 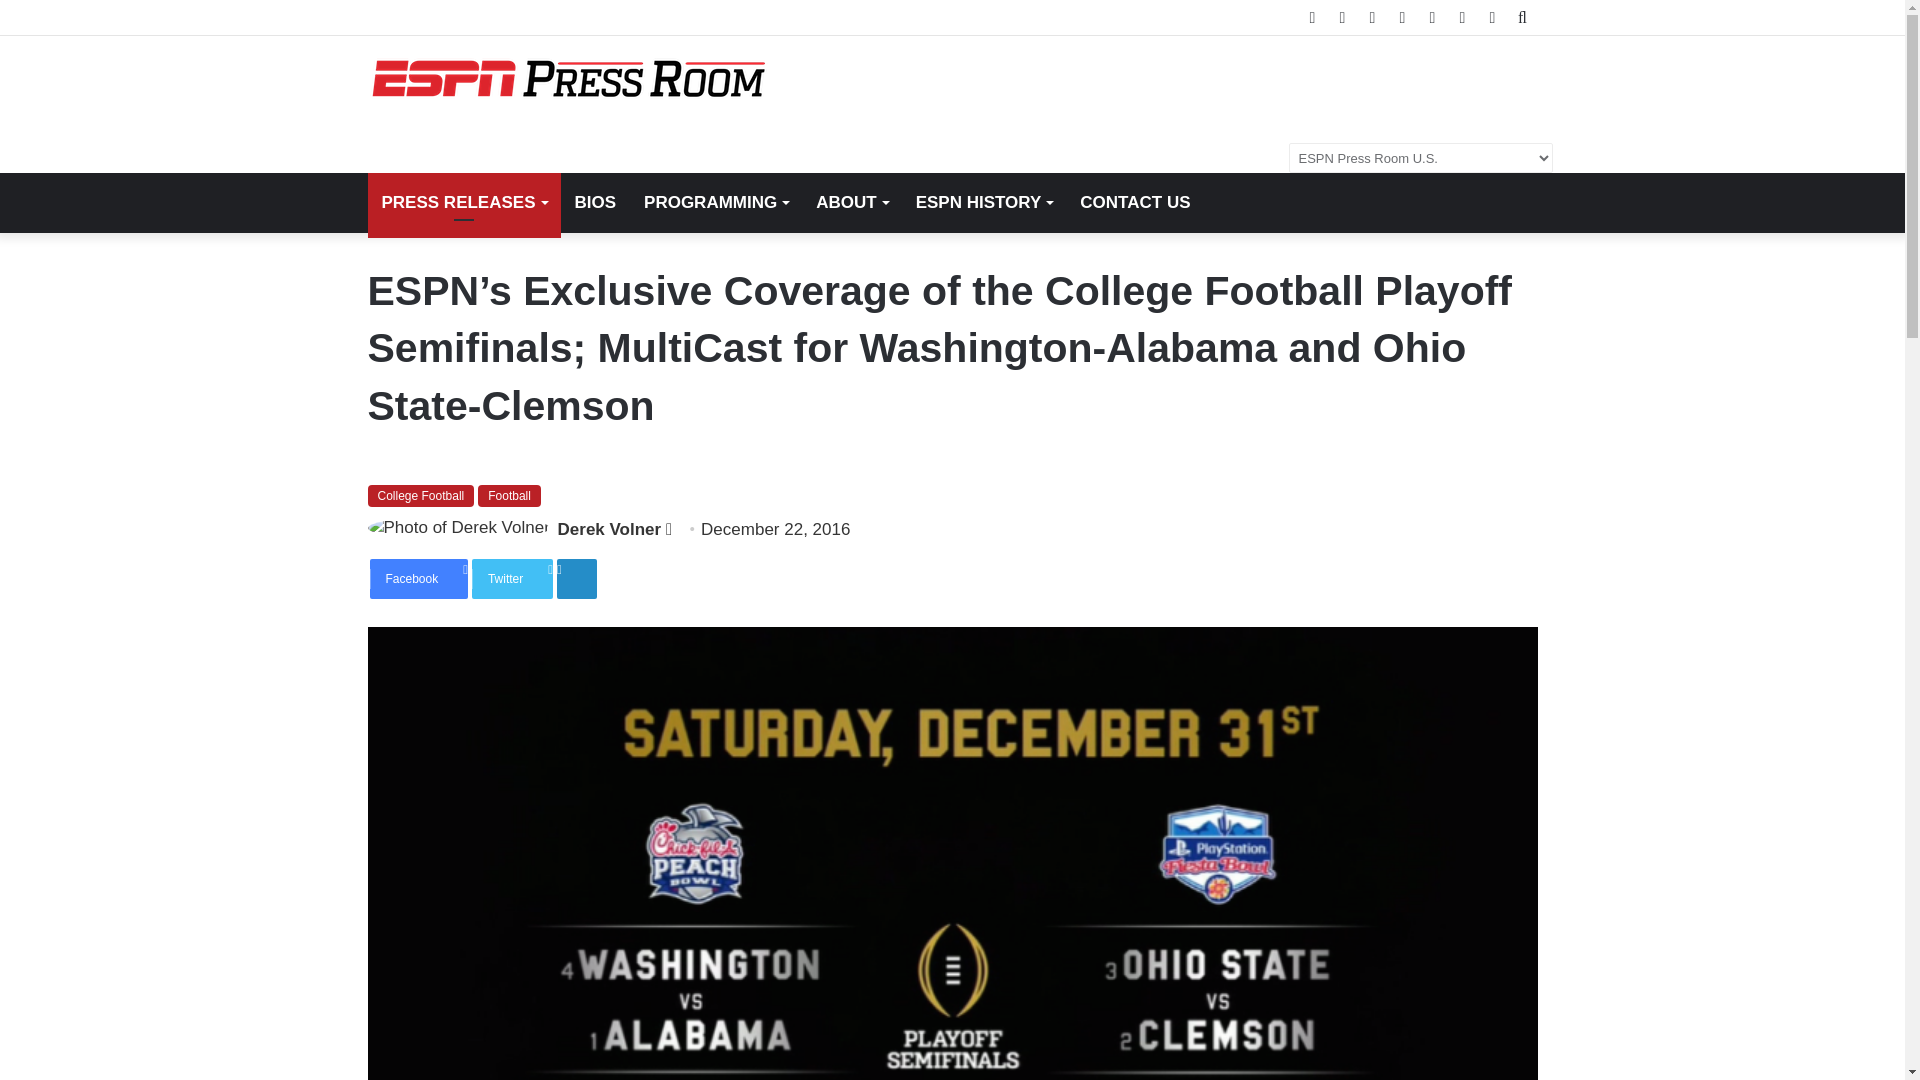 What do you see at coordinates (576, 579) in the screenshot?
I see `LinkedIn` at bounding box center [576, 579].